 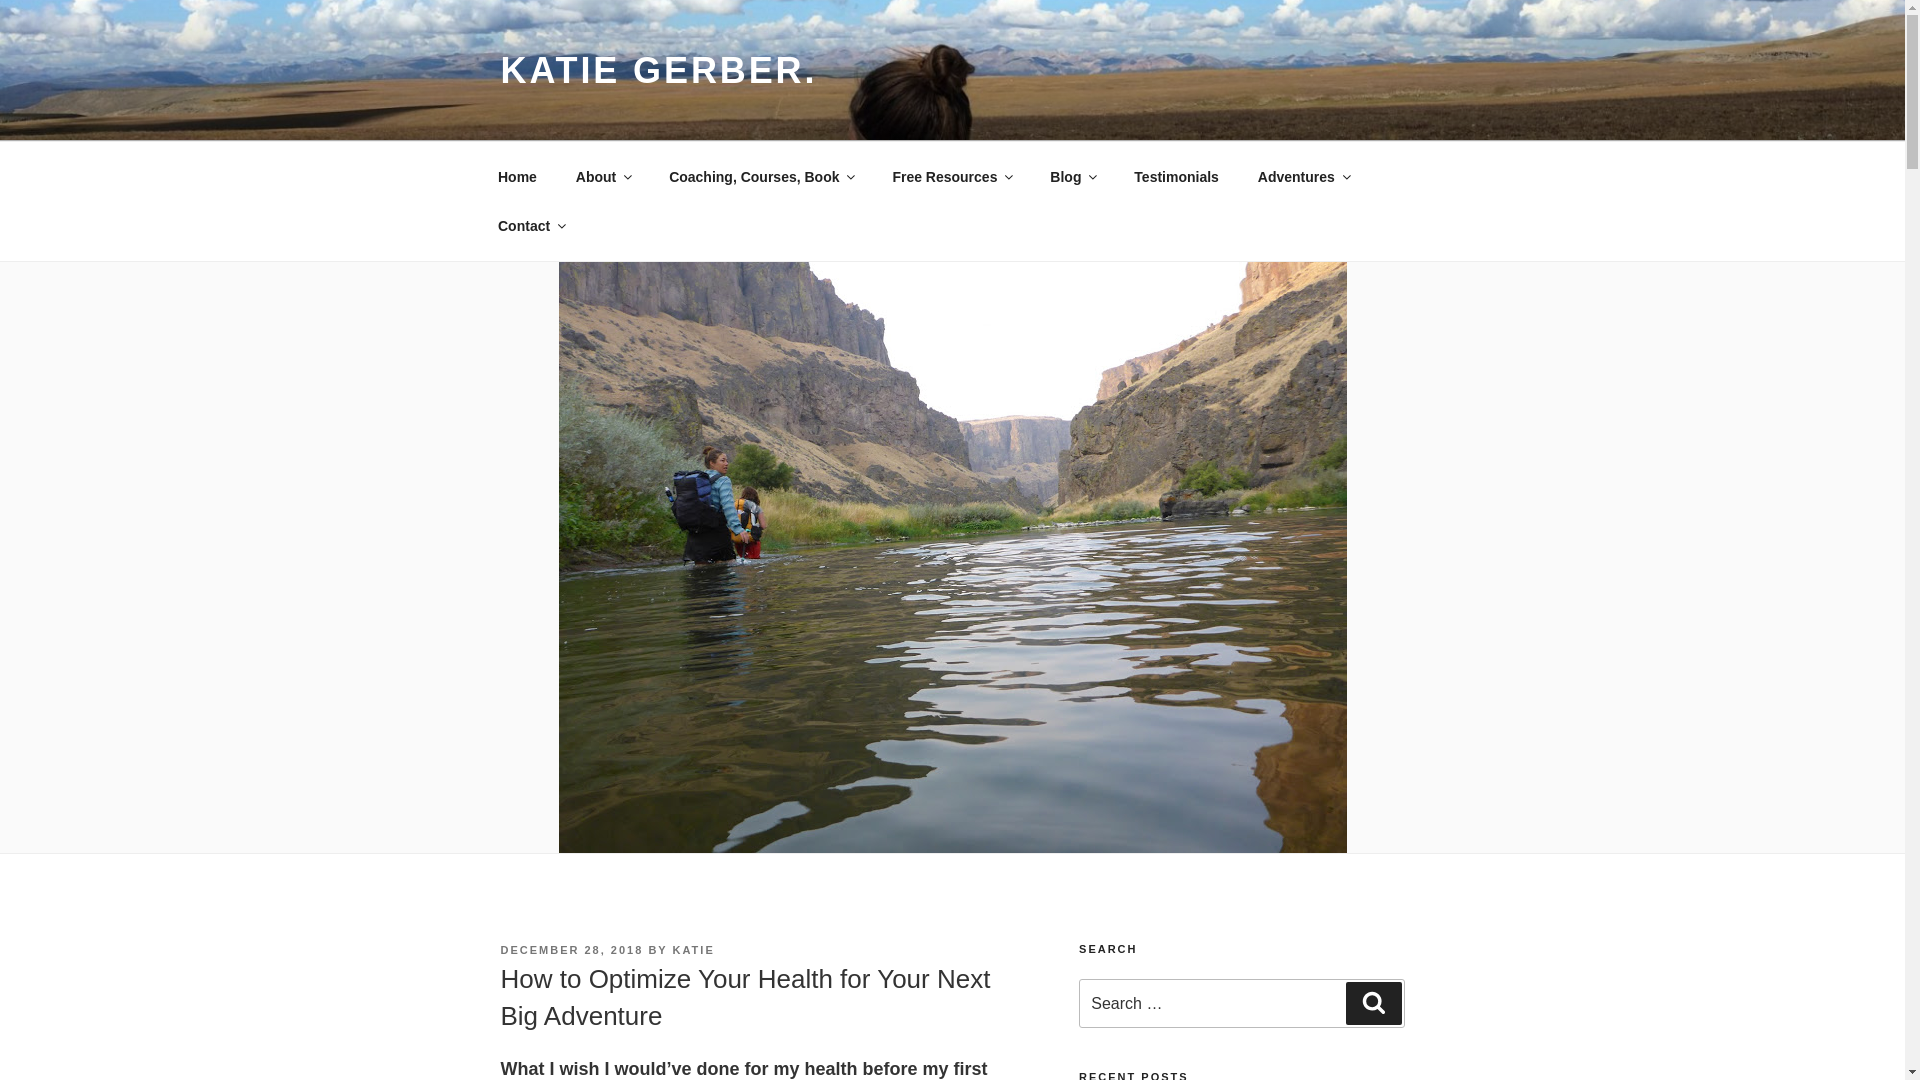 I want to click on KATIE GERBER., so click(x=658, y=70).